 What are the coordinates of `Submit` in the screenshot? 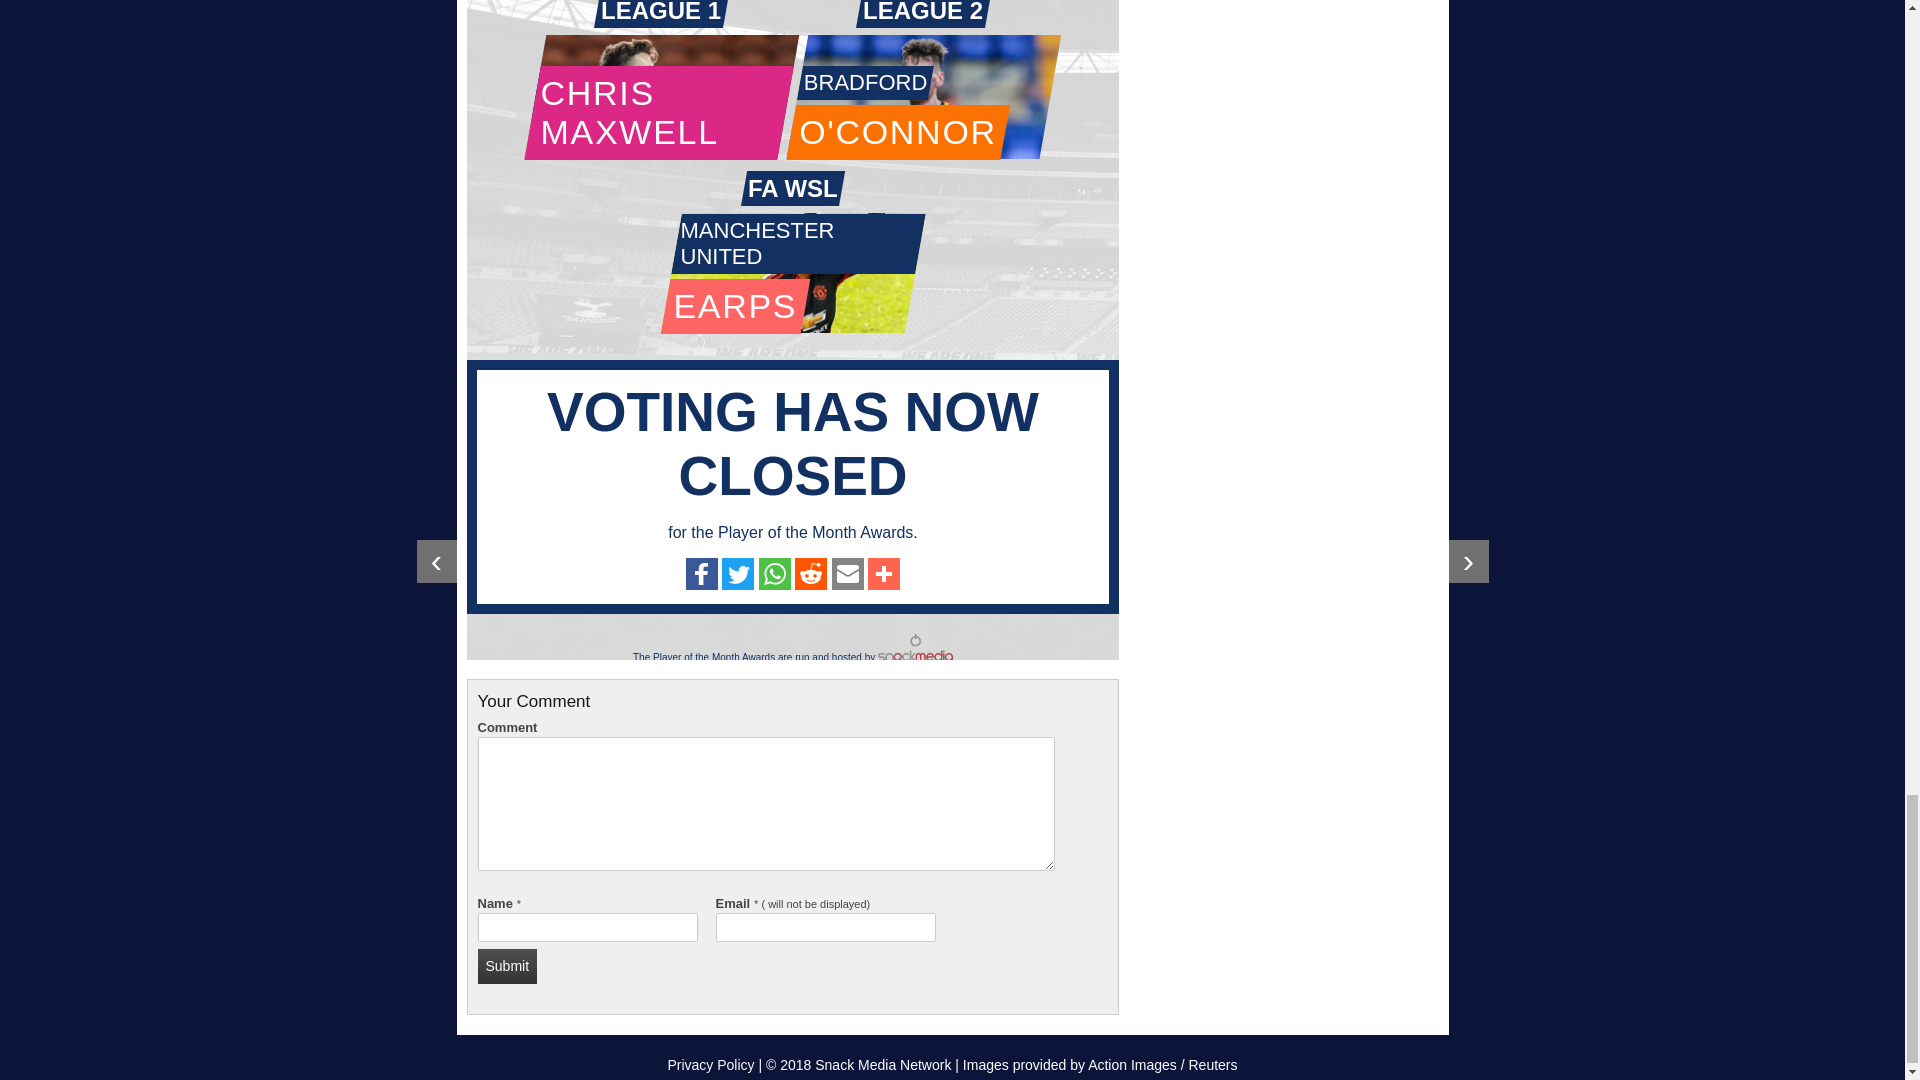 It's located at (508, 966).